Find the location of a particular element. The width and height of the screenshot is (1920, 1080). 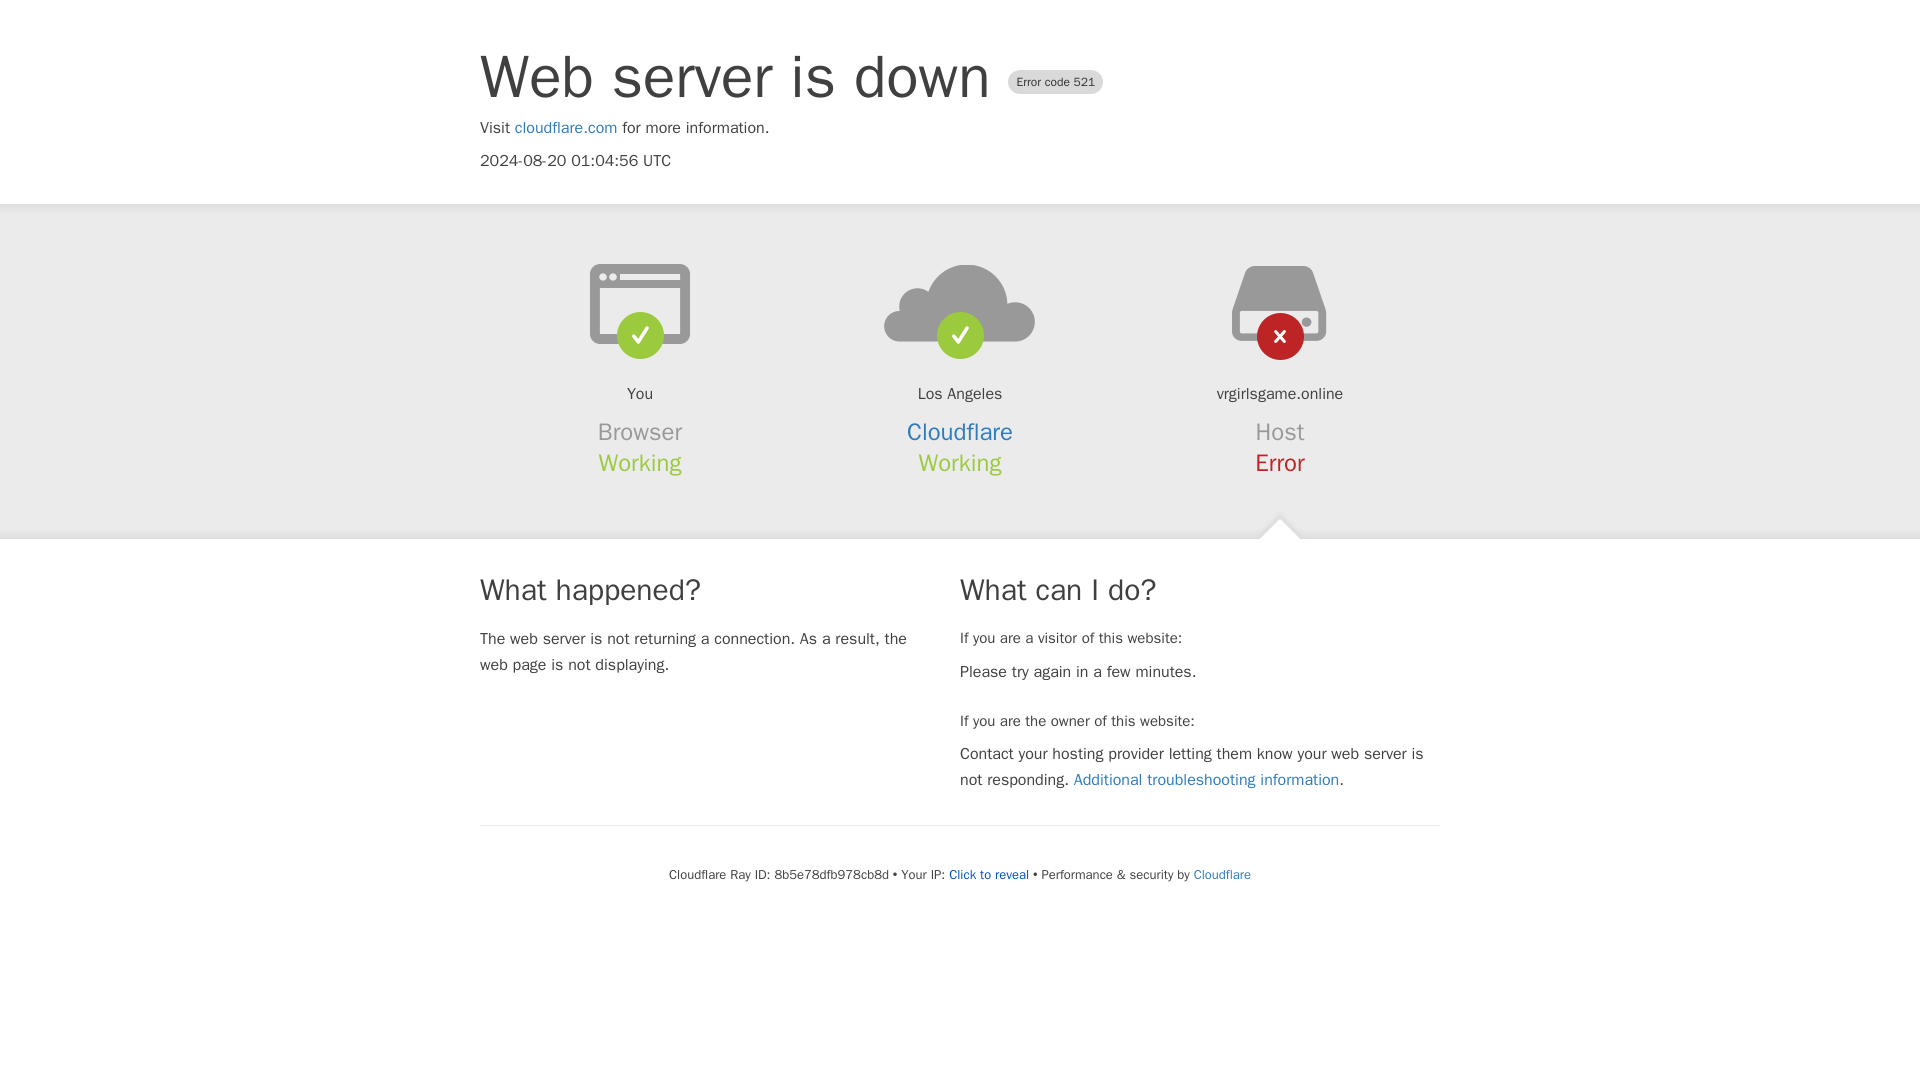

Cloudflare is located at coordinates (1222, 874).